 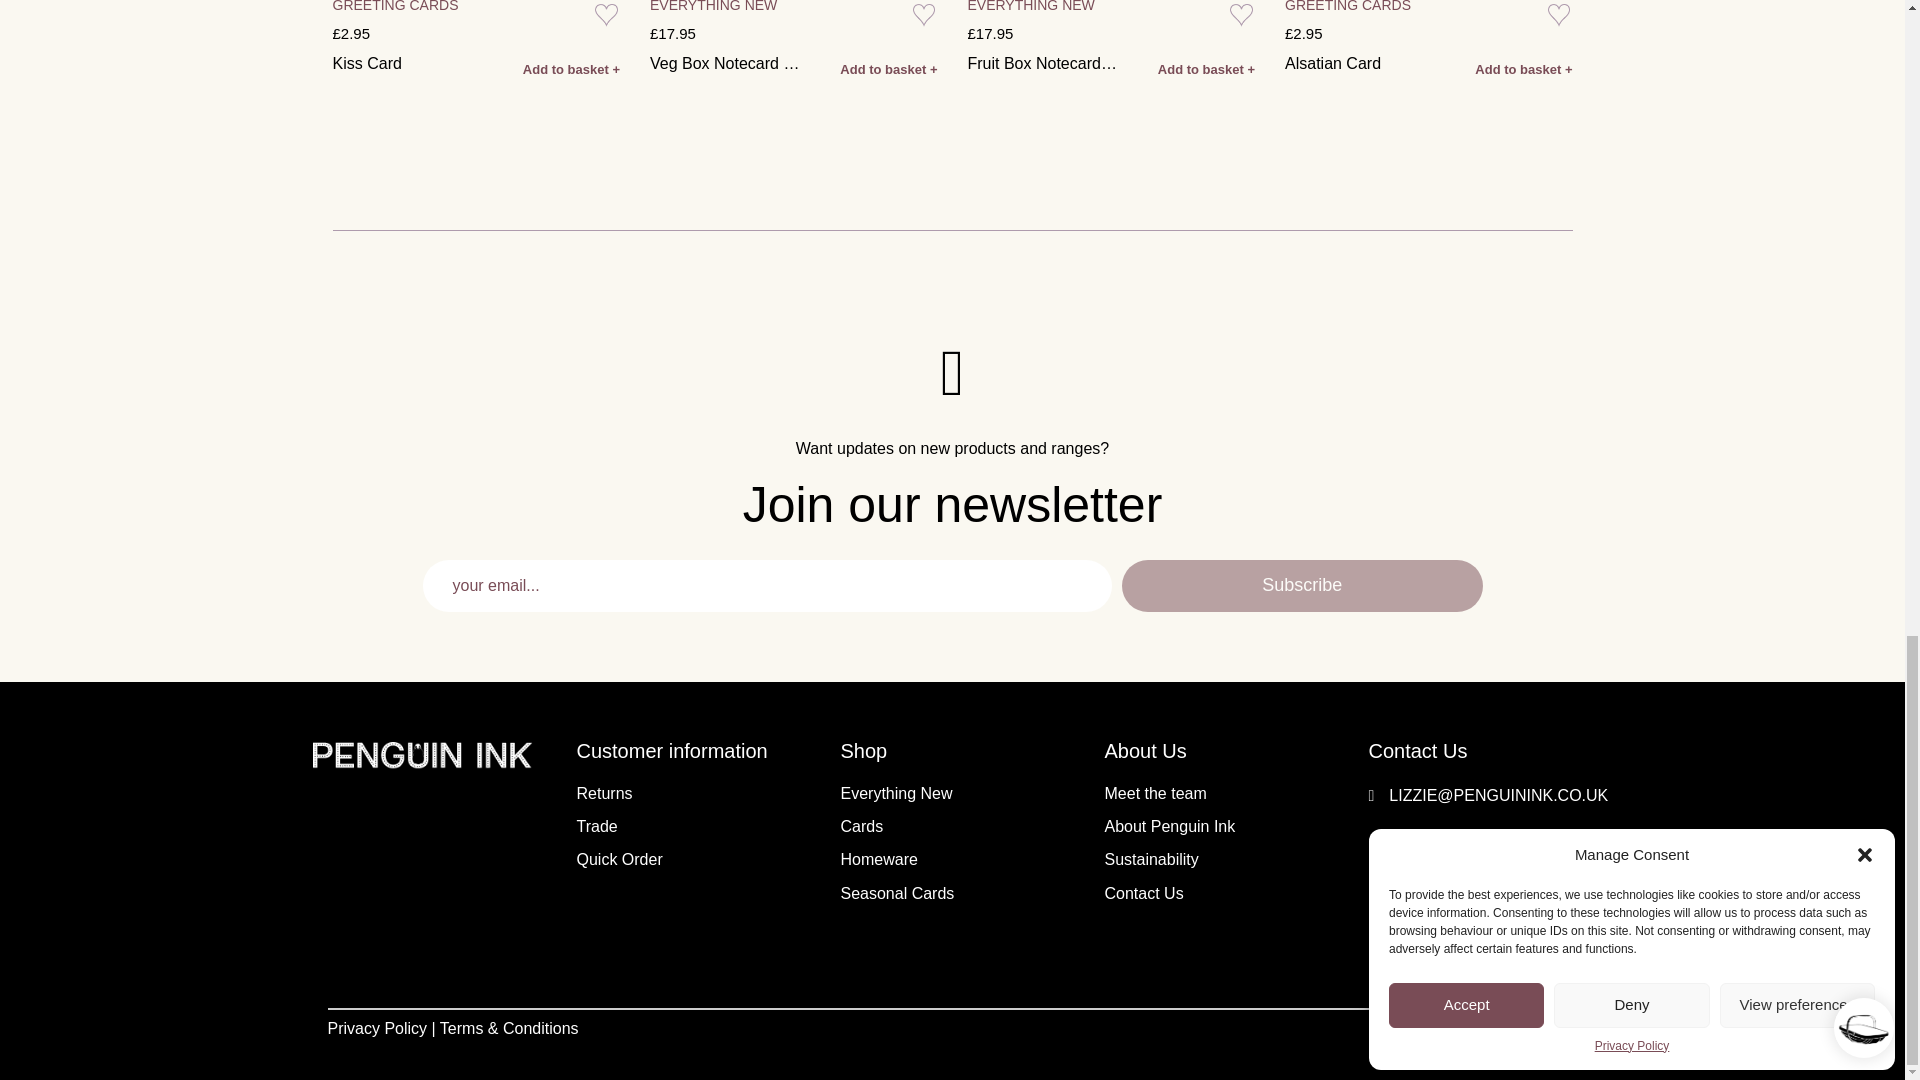 What do you see at coordinates (1302, 586) in the screenshot?
I see `Subscribe` at bounding box center [1302, 586].